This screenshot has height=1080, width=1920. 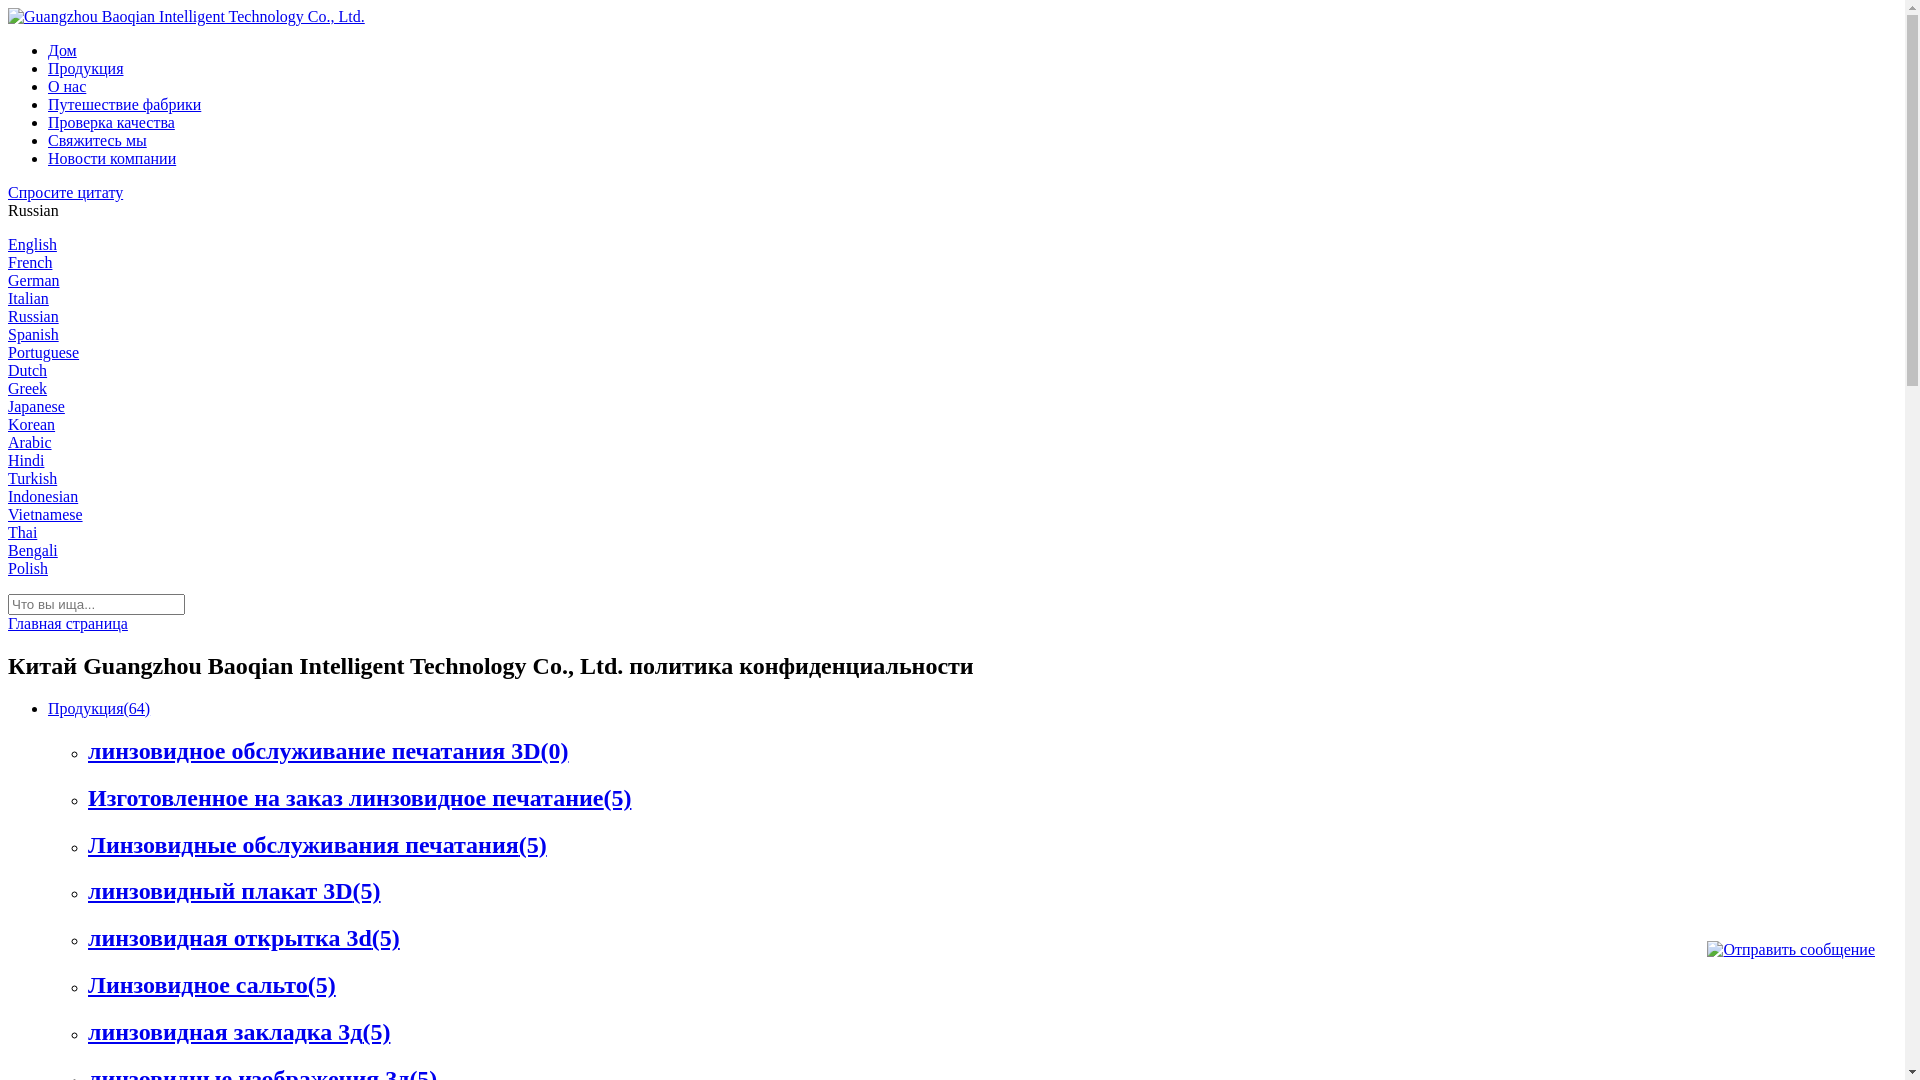 I want to click on Dutch, so click(x=28, y=370).